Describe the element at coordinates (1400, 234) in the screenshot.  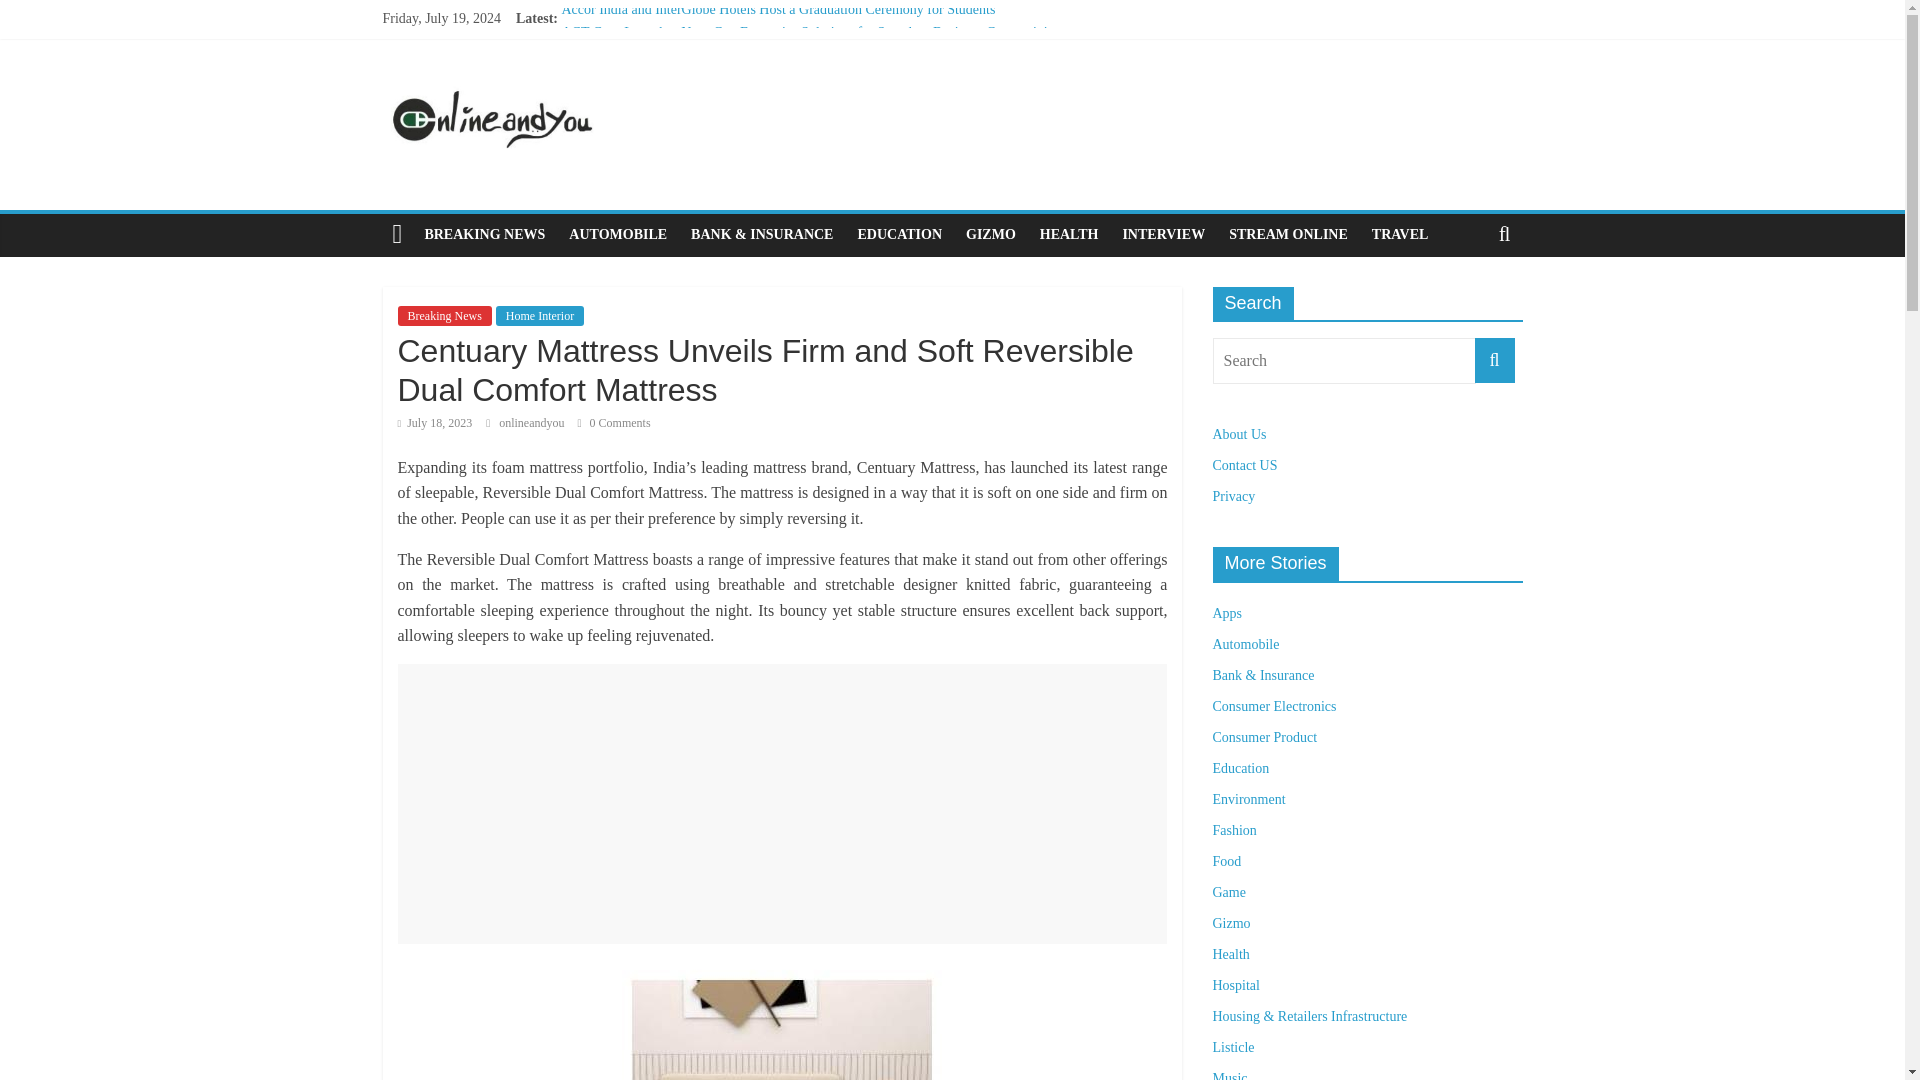
I see `TRAVEL` at that location.